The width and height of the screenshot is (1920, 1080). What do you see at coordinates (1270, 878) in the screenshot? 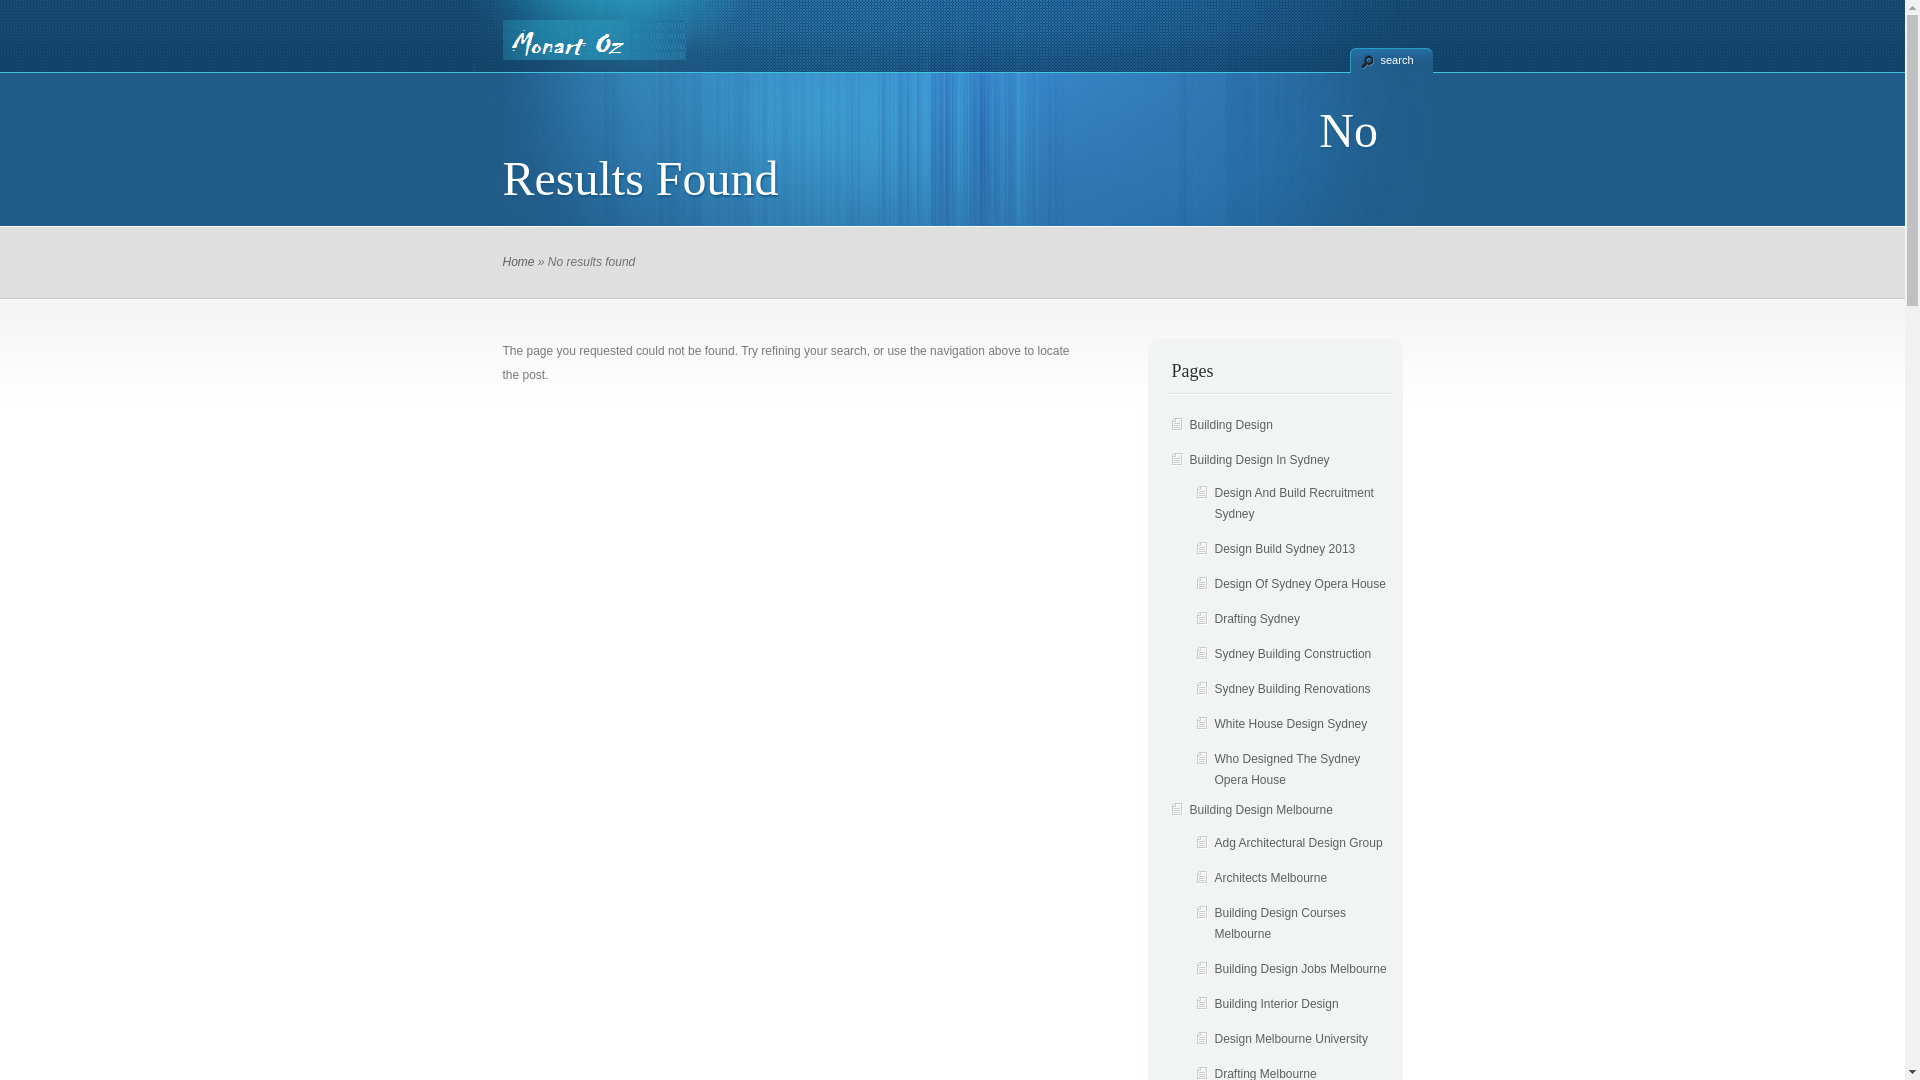
I see `Architects Melbourne` at bounding box center [1270, 878].